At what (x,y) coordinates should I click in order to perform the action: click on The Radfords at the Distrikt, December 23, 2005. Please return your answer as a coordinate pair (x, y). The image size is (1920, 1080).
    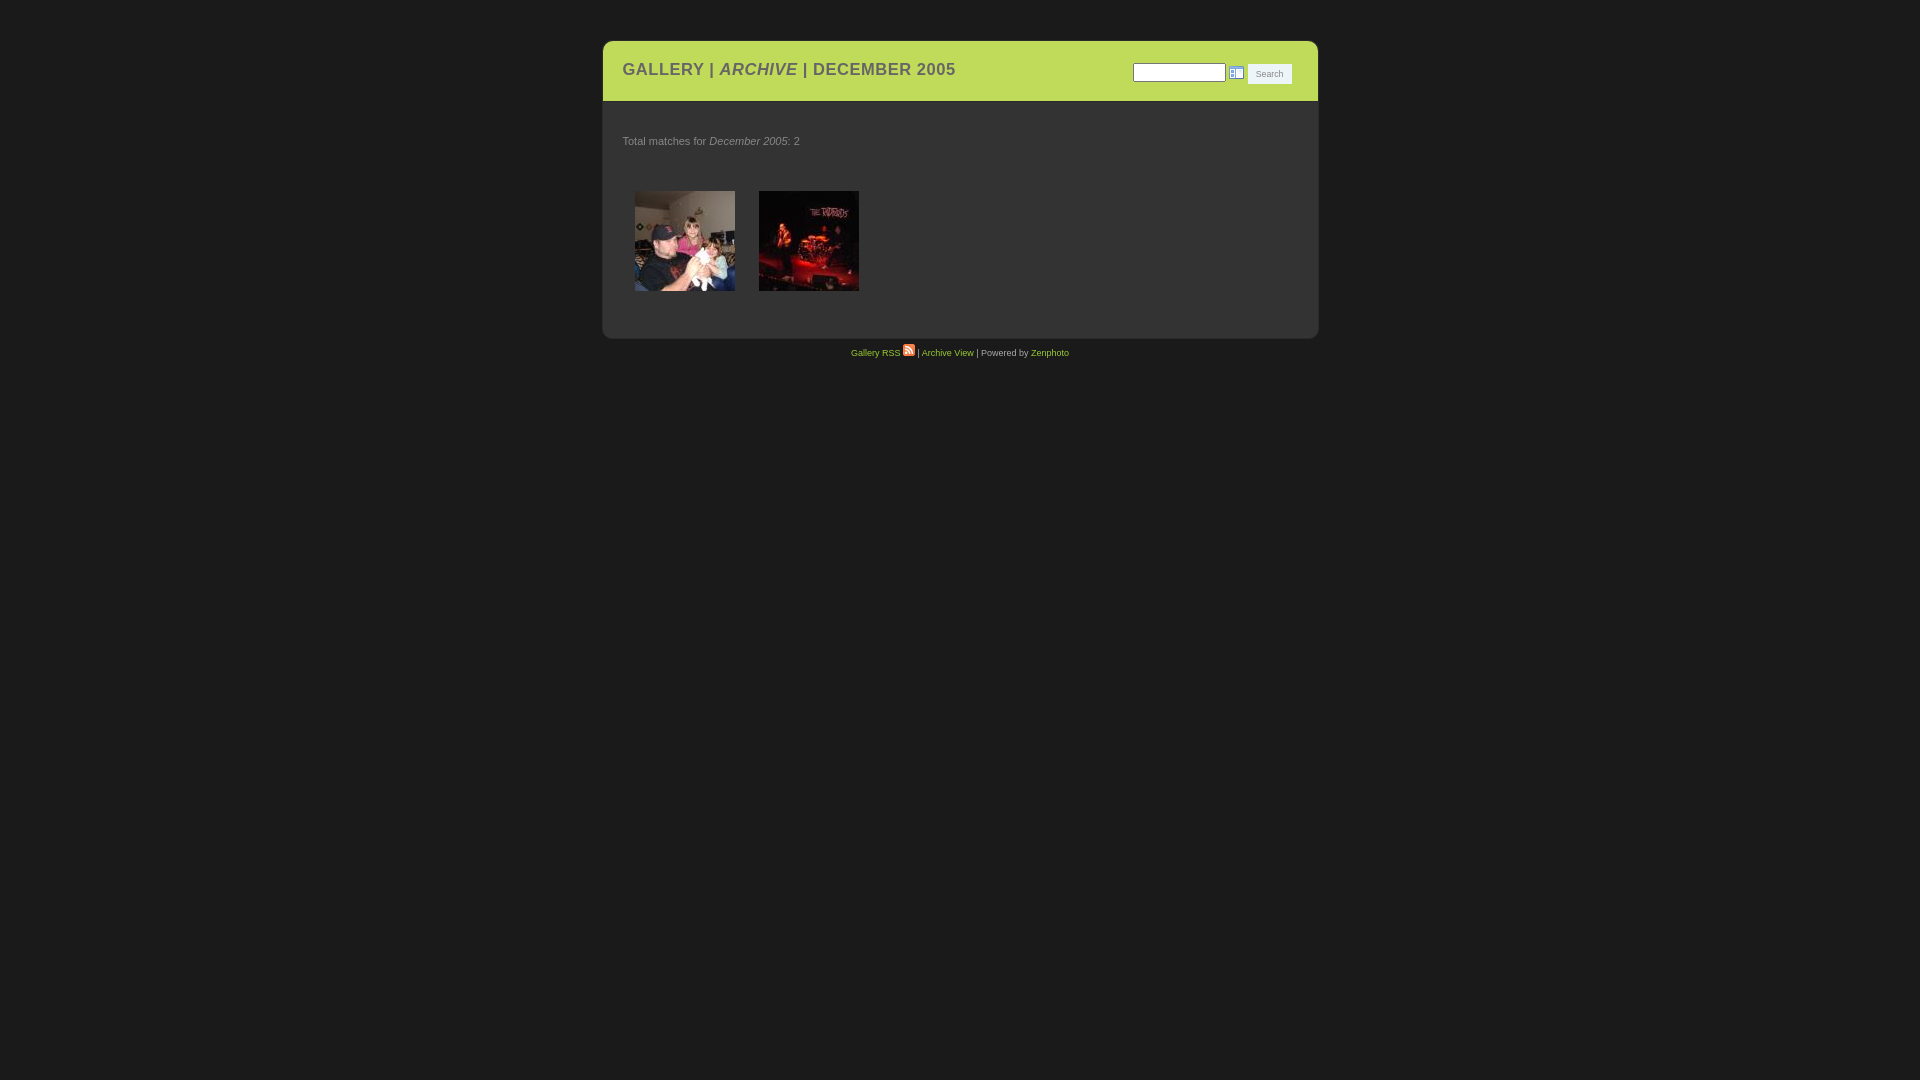
    Looking at the image, I should click on (809, 241).